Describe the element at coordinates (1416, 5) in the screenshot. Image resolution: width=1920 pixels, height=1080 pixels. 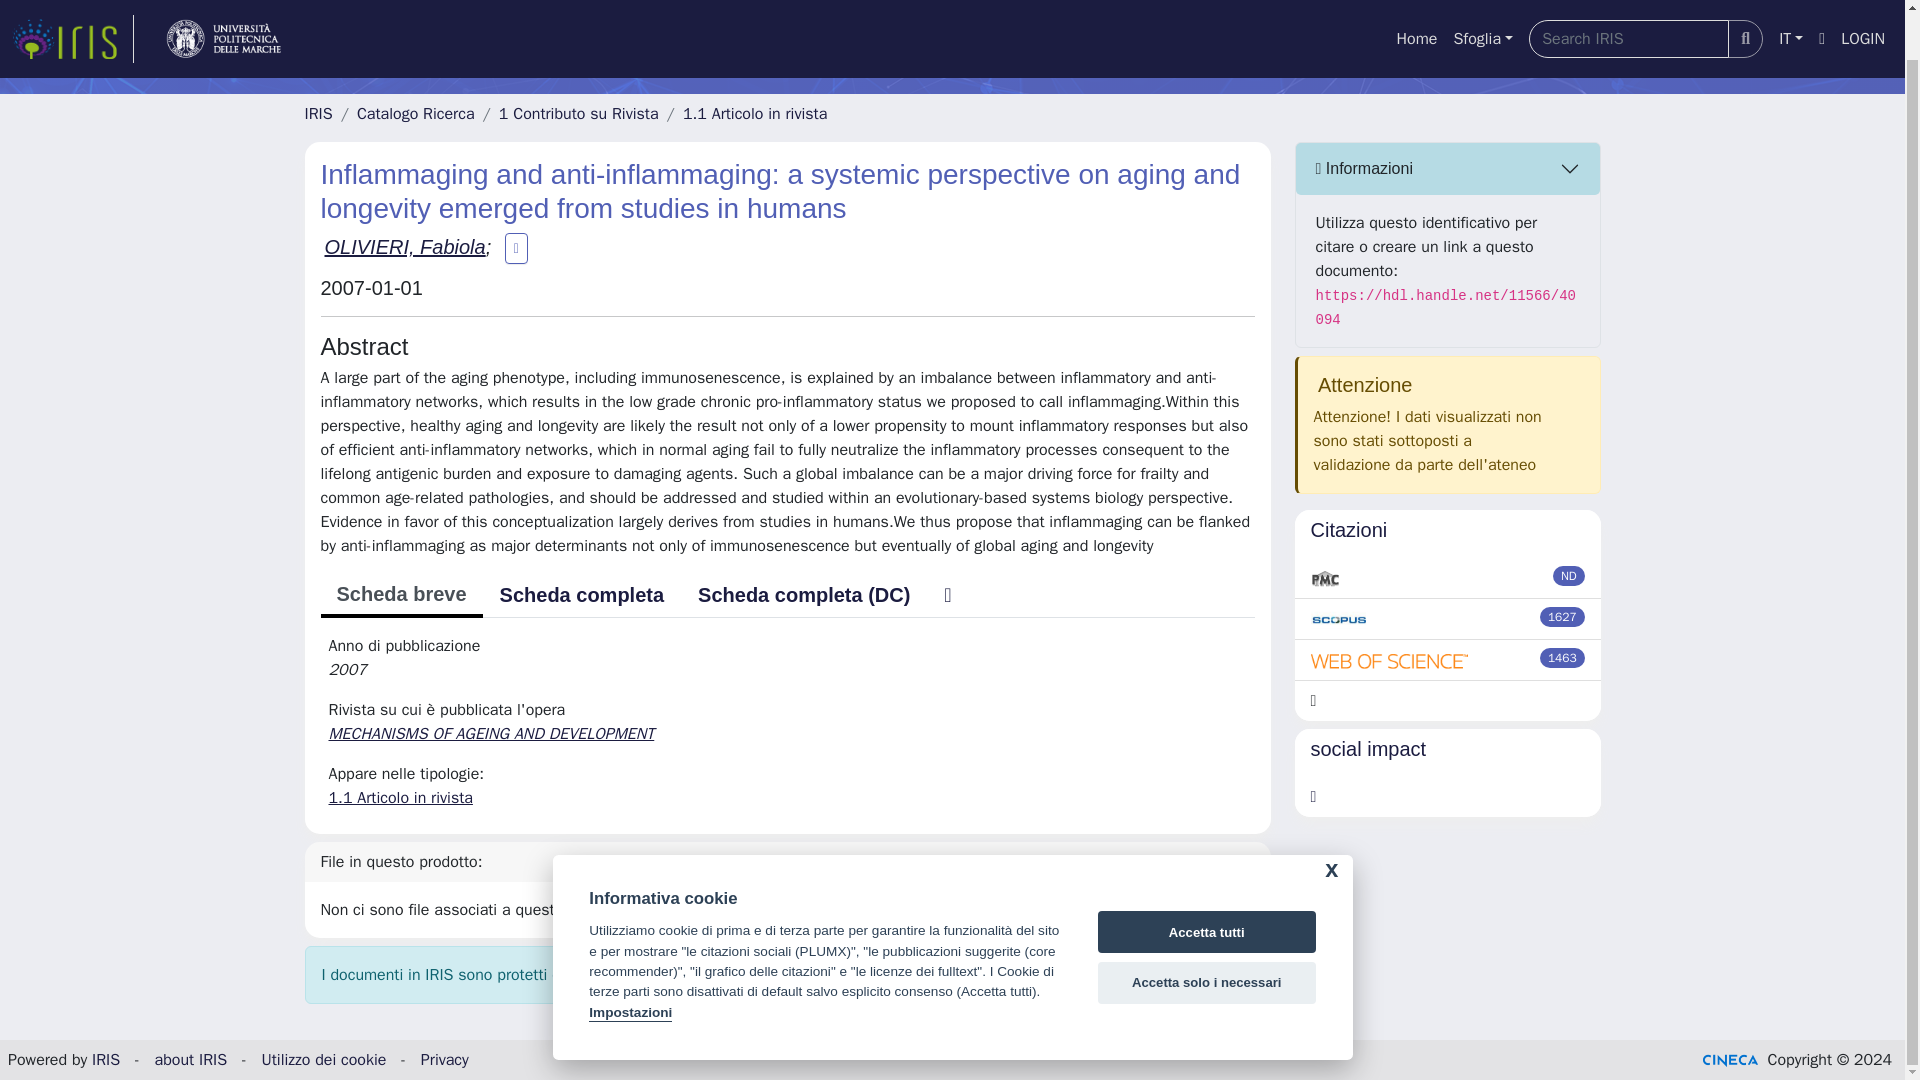
I see `Home` at that location.